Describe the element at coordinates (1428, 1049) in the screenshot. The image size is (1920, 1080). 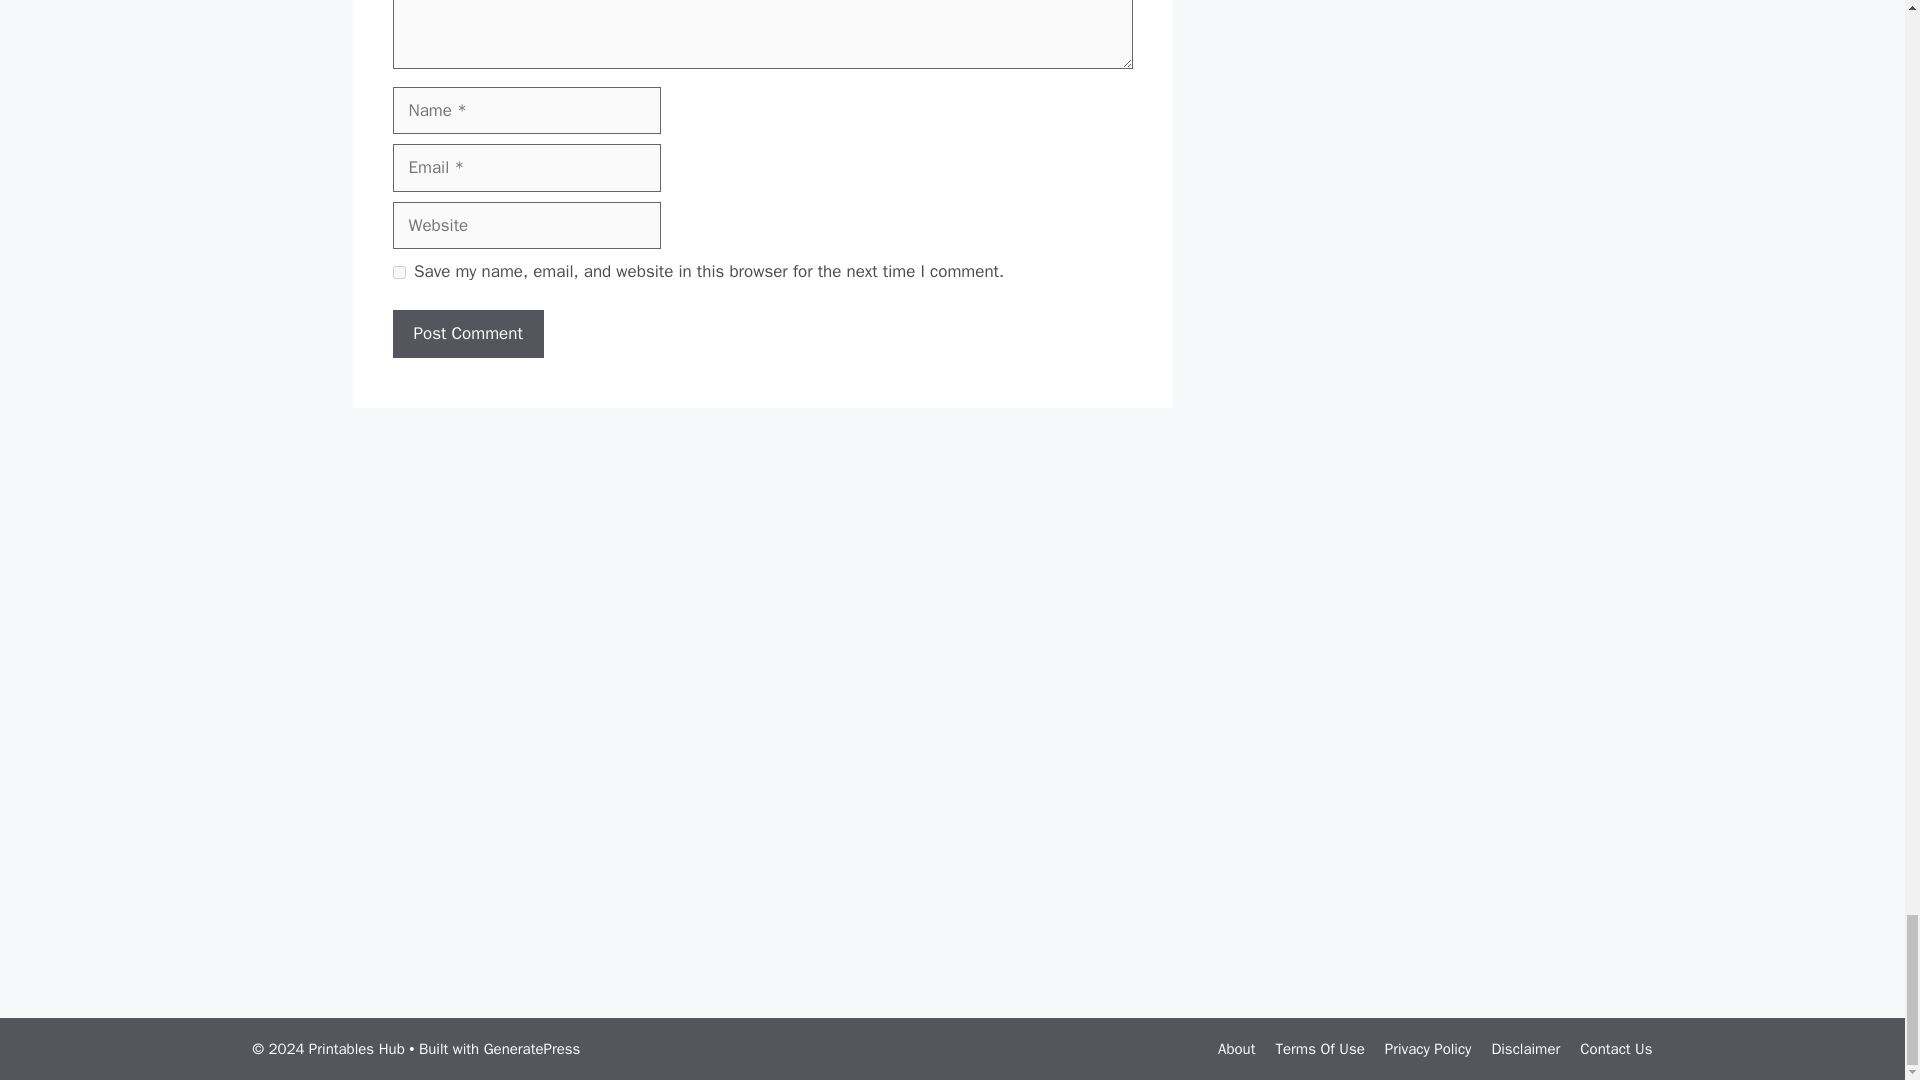
I see `Privacy Policy` at that location.